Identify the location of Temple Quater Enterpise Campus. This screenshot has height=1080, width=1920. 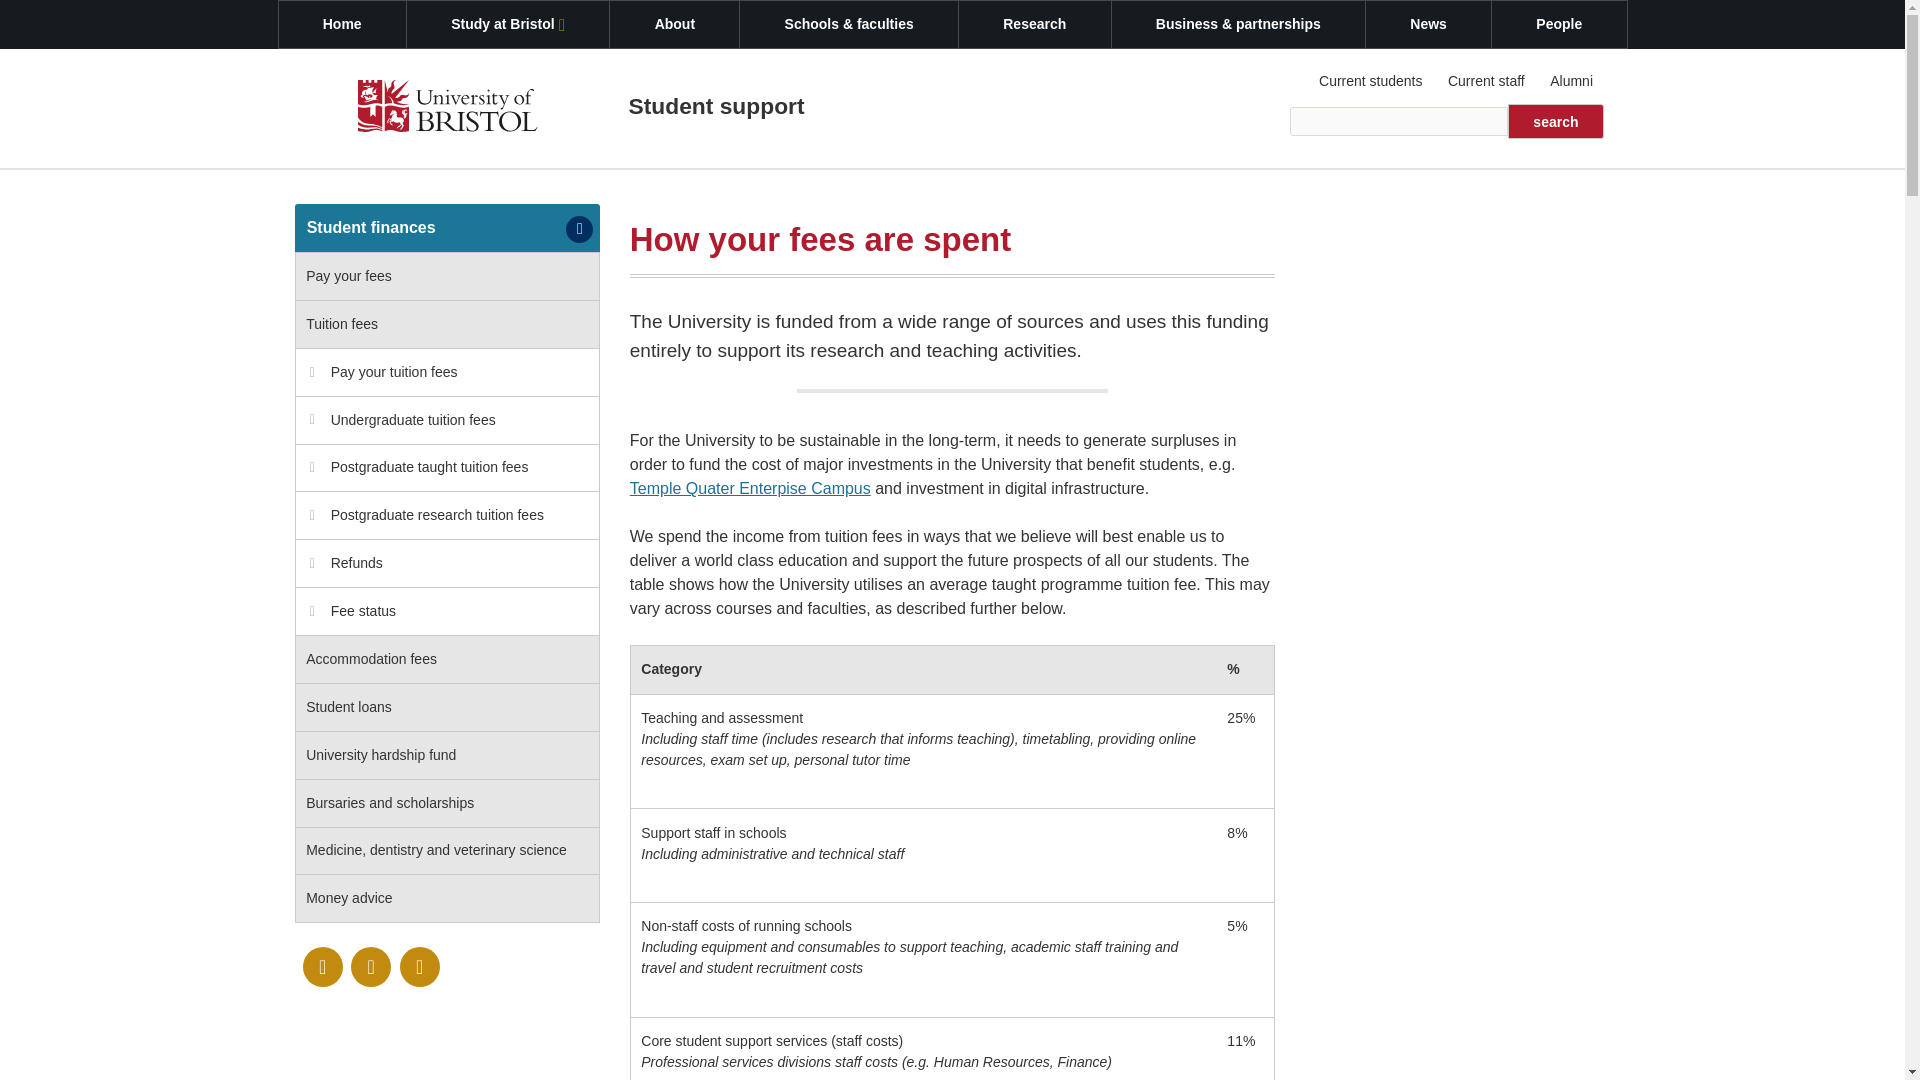
(750, 488).